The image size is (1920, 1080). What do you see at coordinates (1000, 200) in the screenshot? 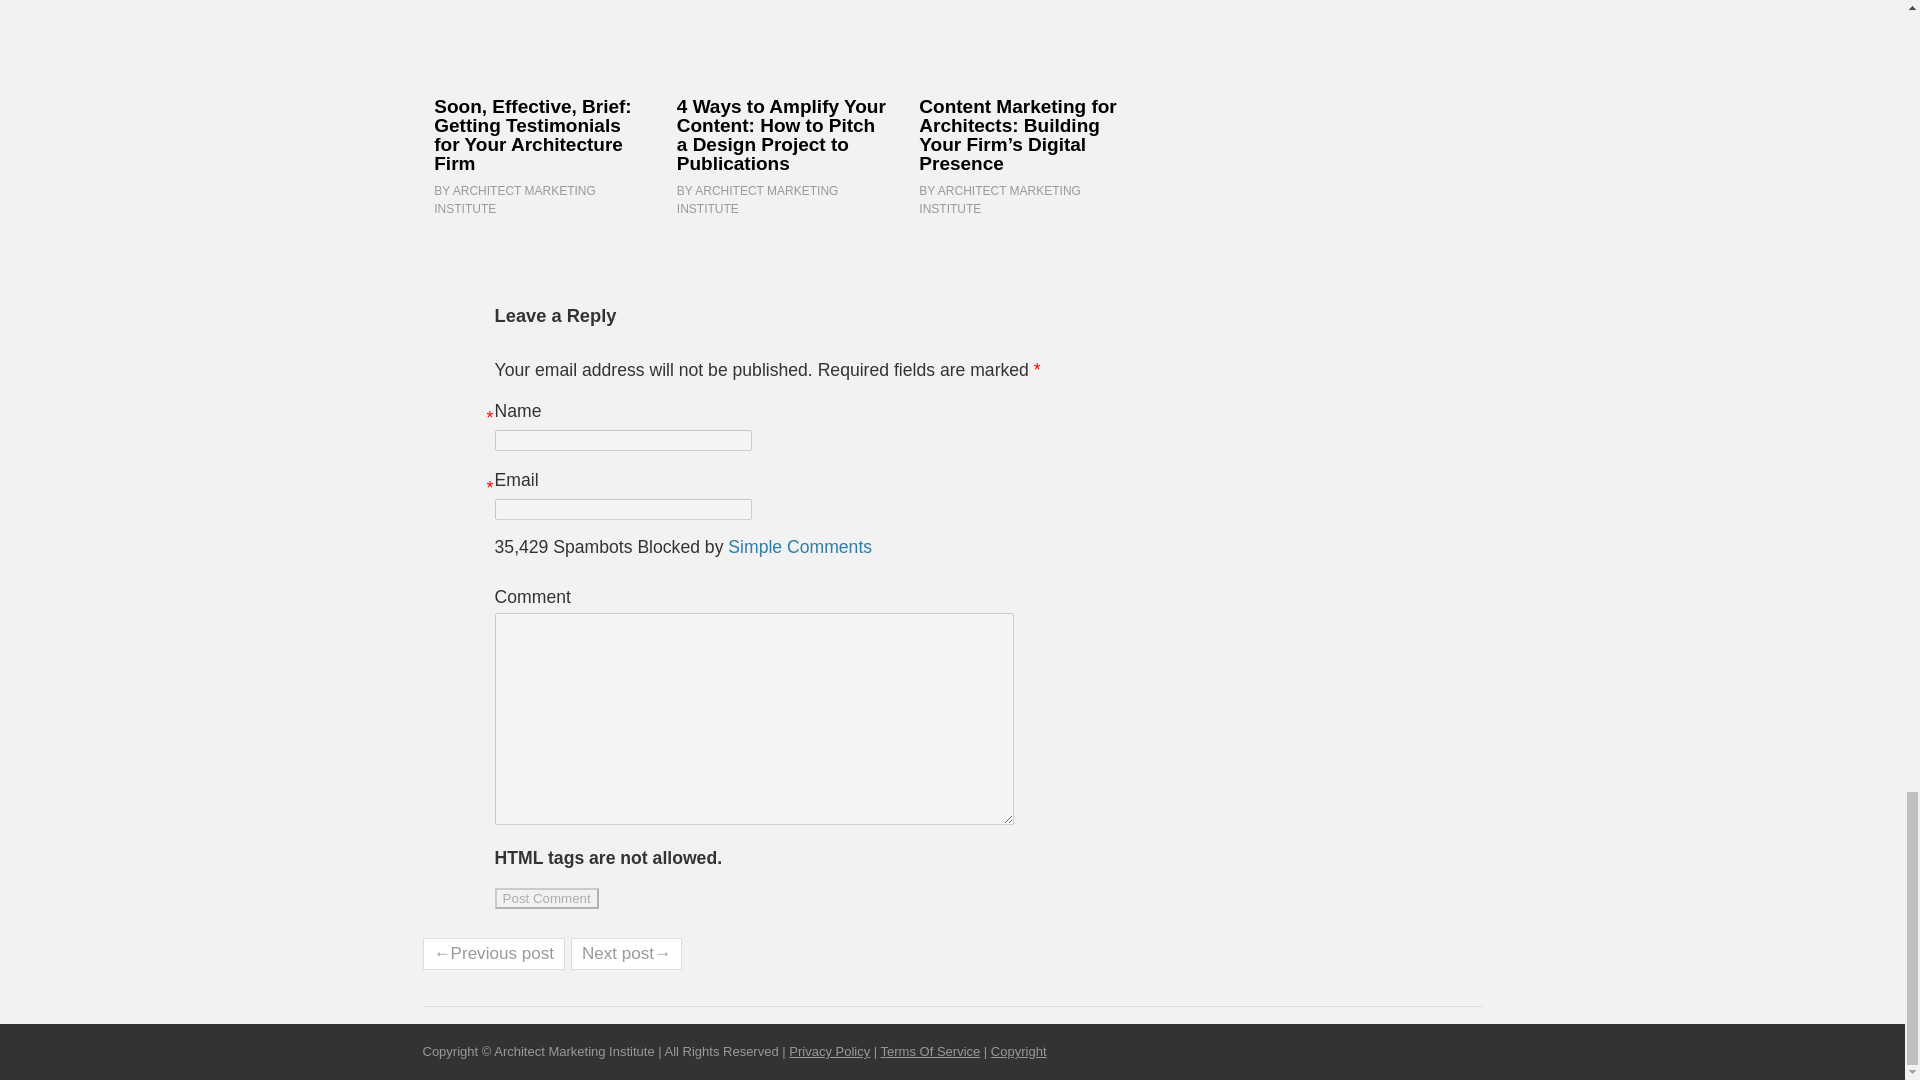
I see `ARCHITECT MARKETING INSTITUTE` at bounding box center [1000, 200].